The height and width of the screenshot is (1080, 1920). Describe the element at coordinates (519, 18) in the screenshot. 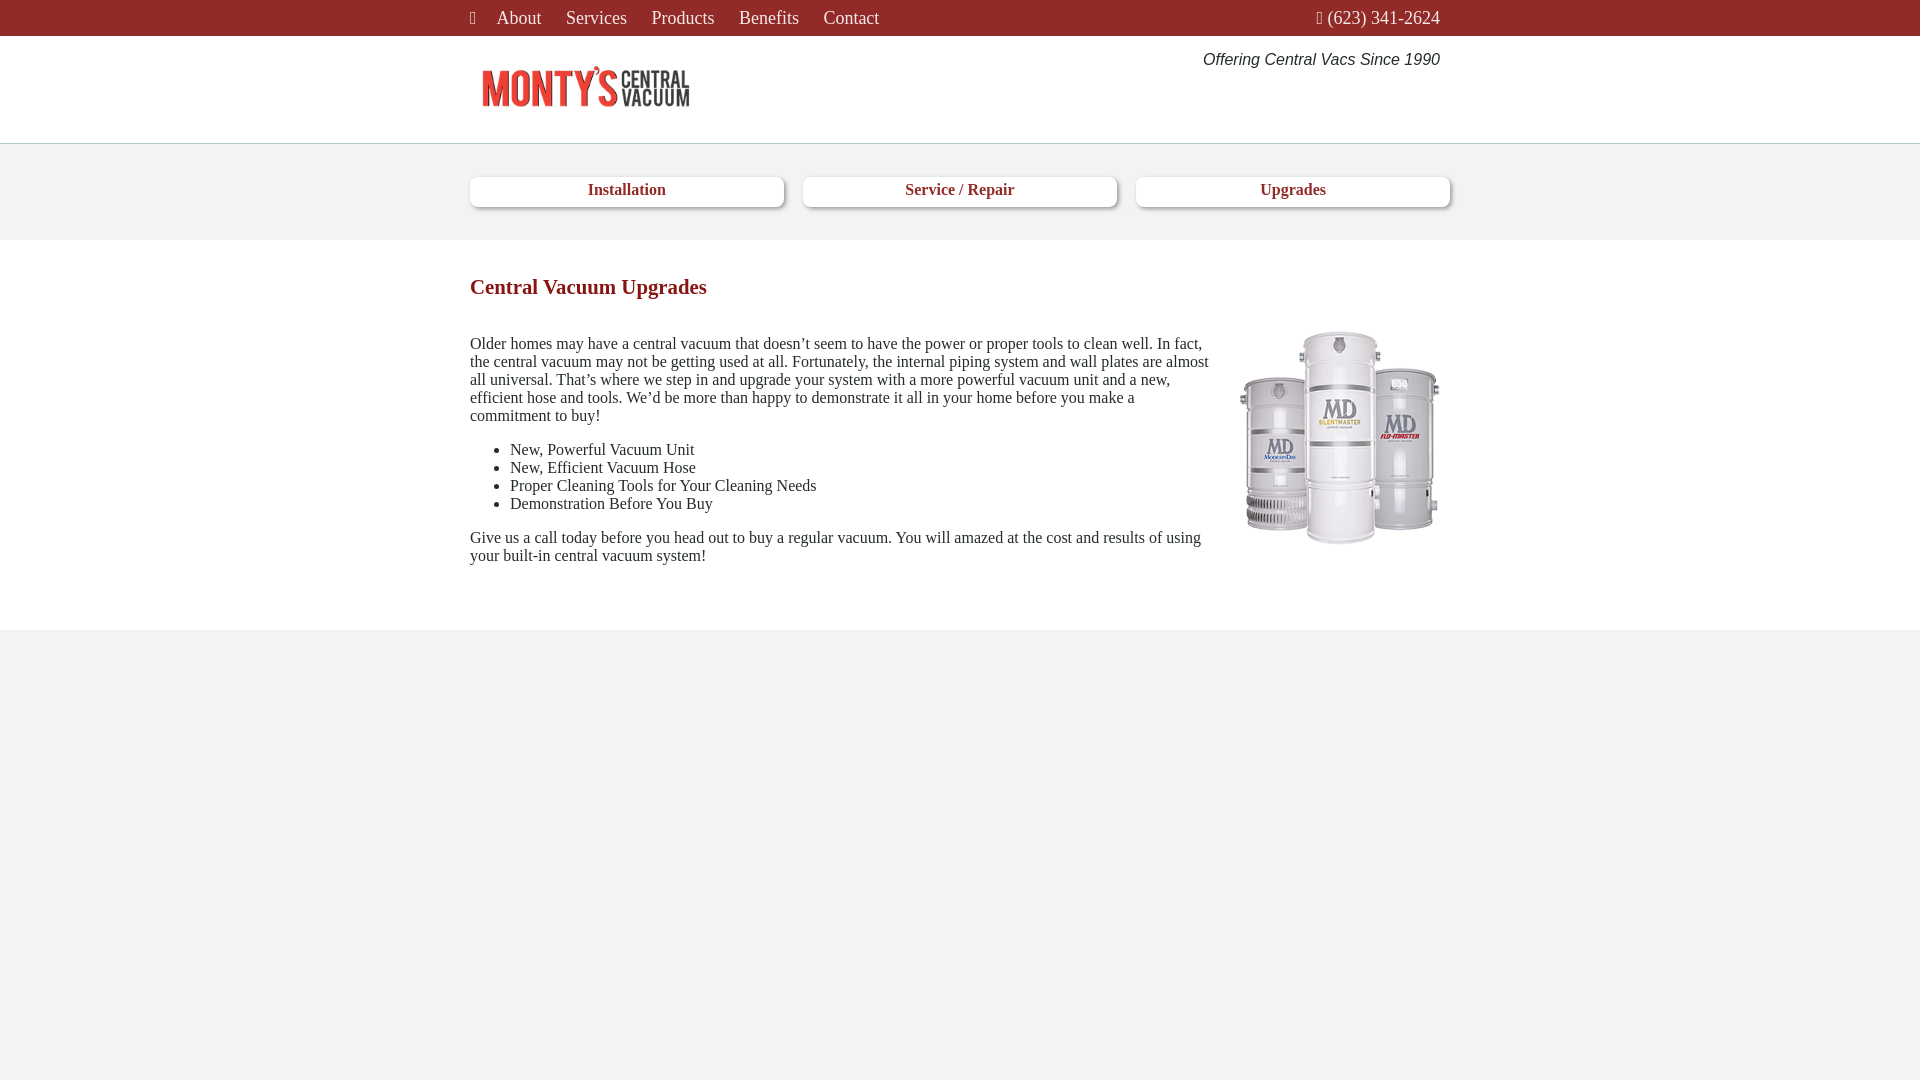

I see `About` at that location.